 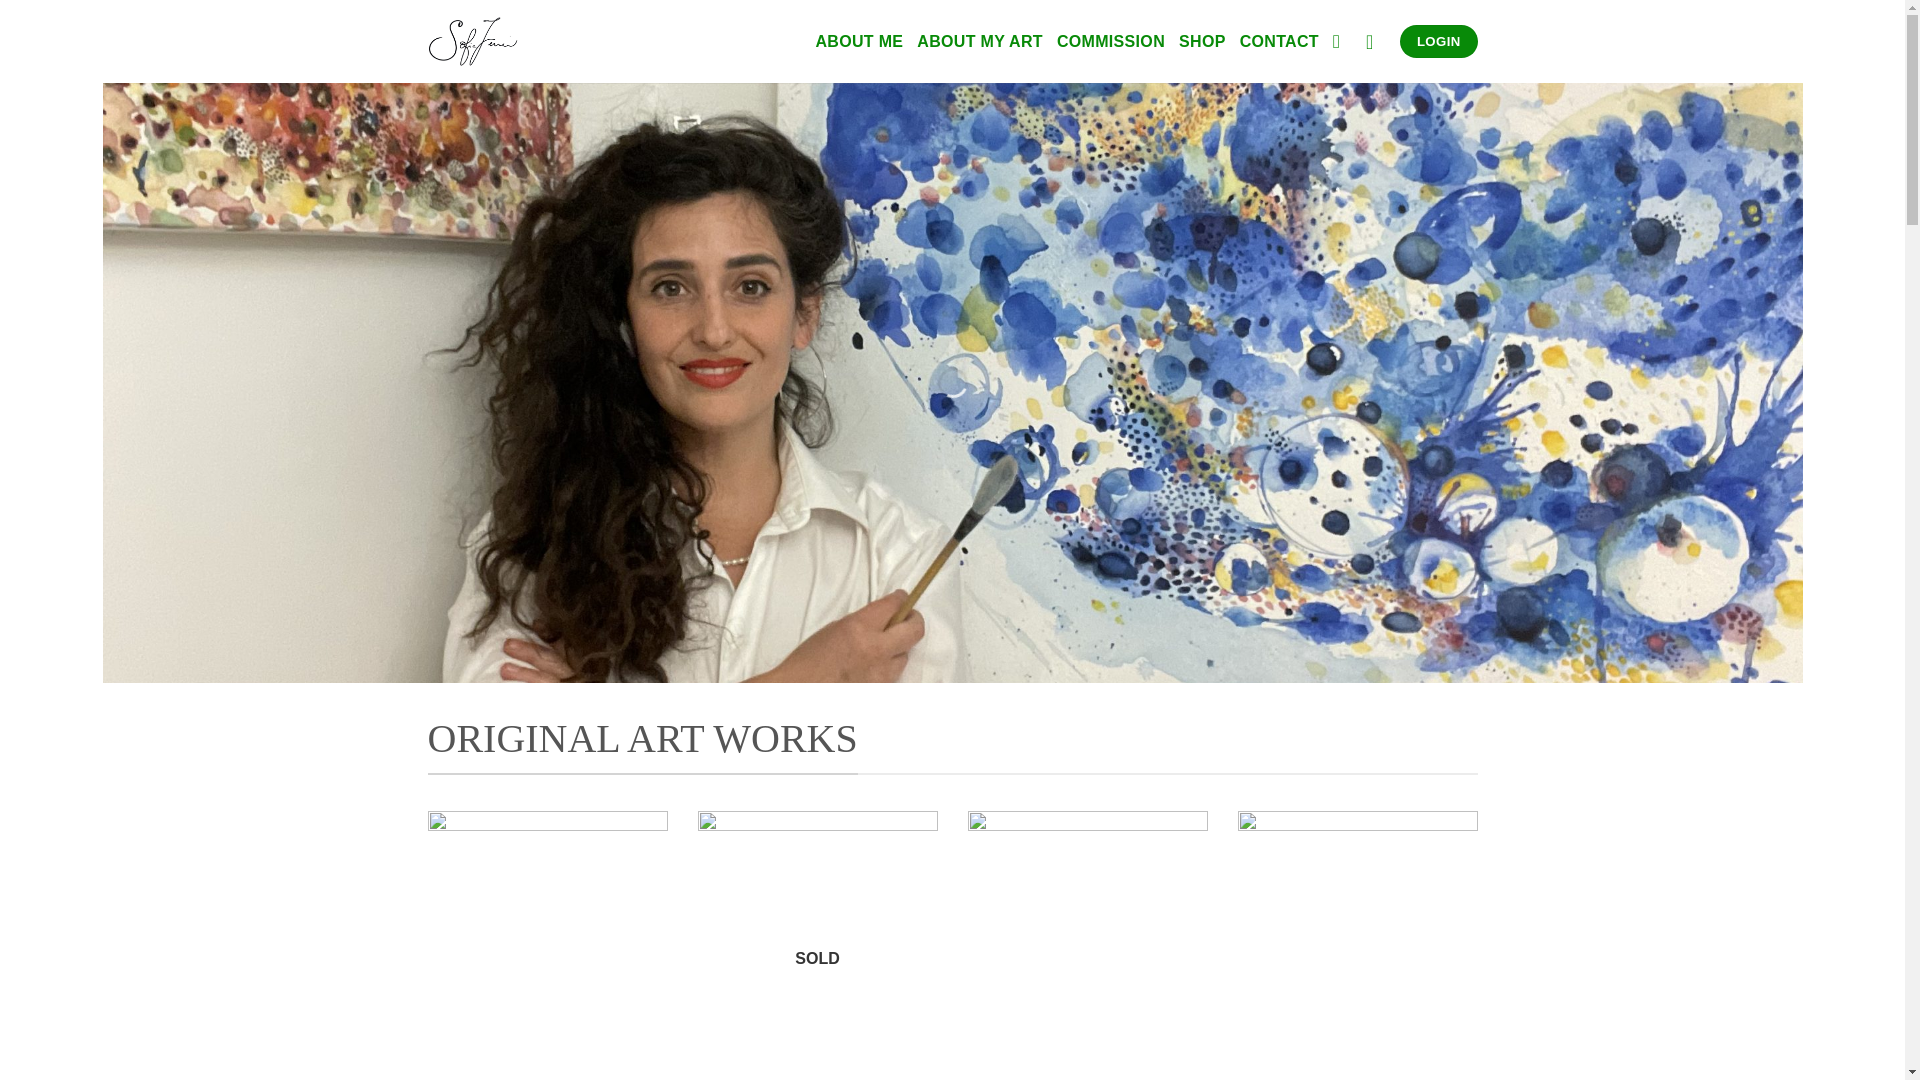 I want to click on CONTACT, so click(x=1280, y=42).